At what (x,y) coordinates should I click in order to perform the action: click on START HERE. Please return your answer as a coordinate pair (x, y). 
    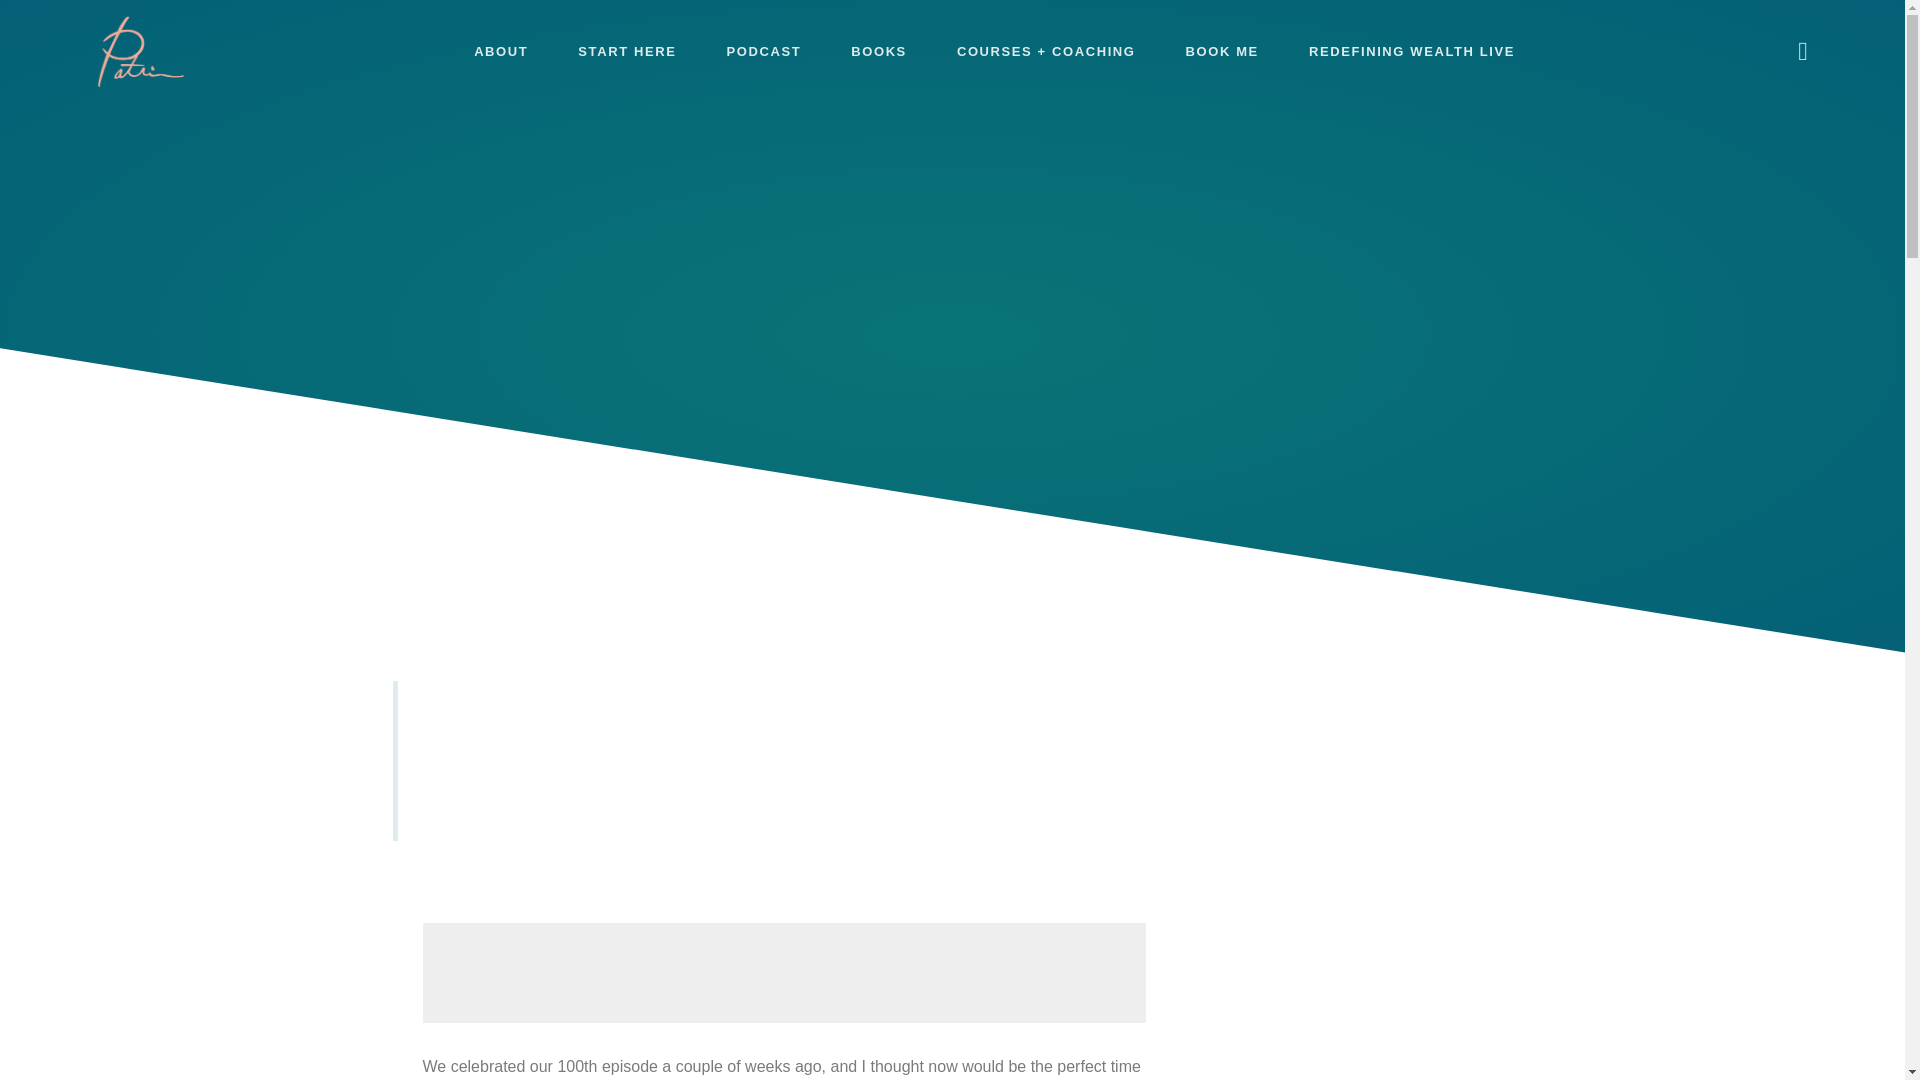
    Looking at the image, I should click on (626, 52).